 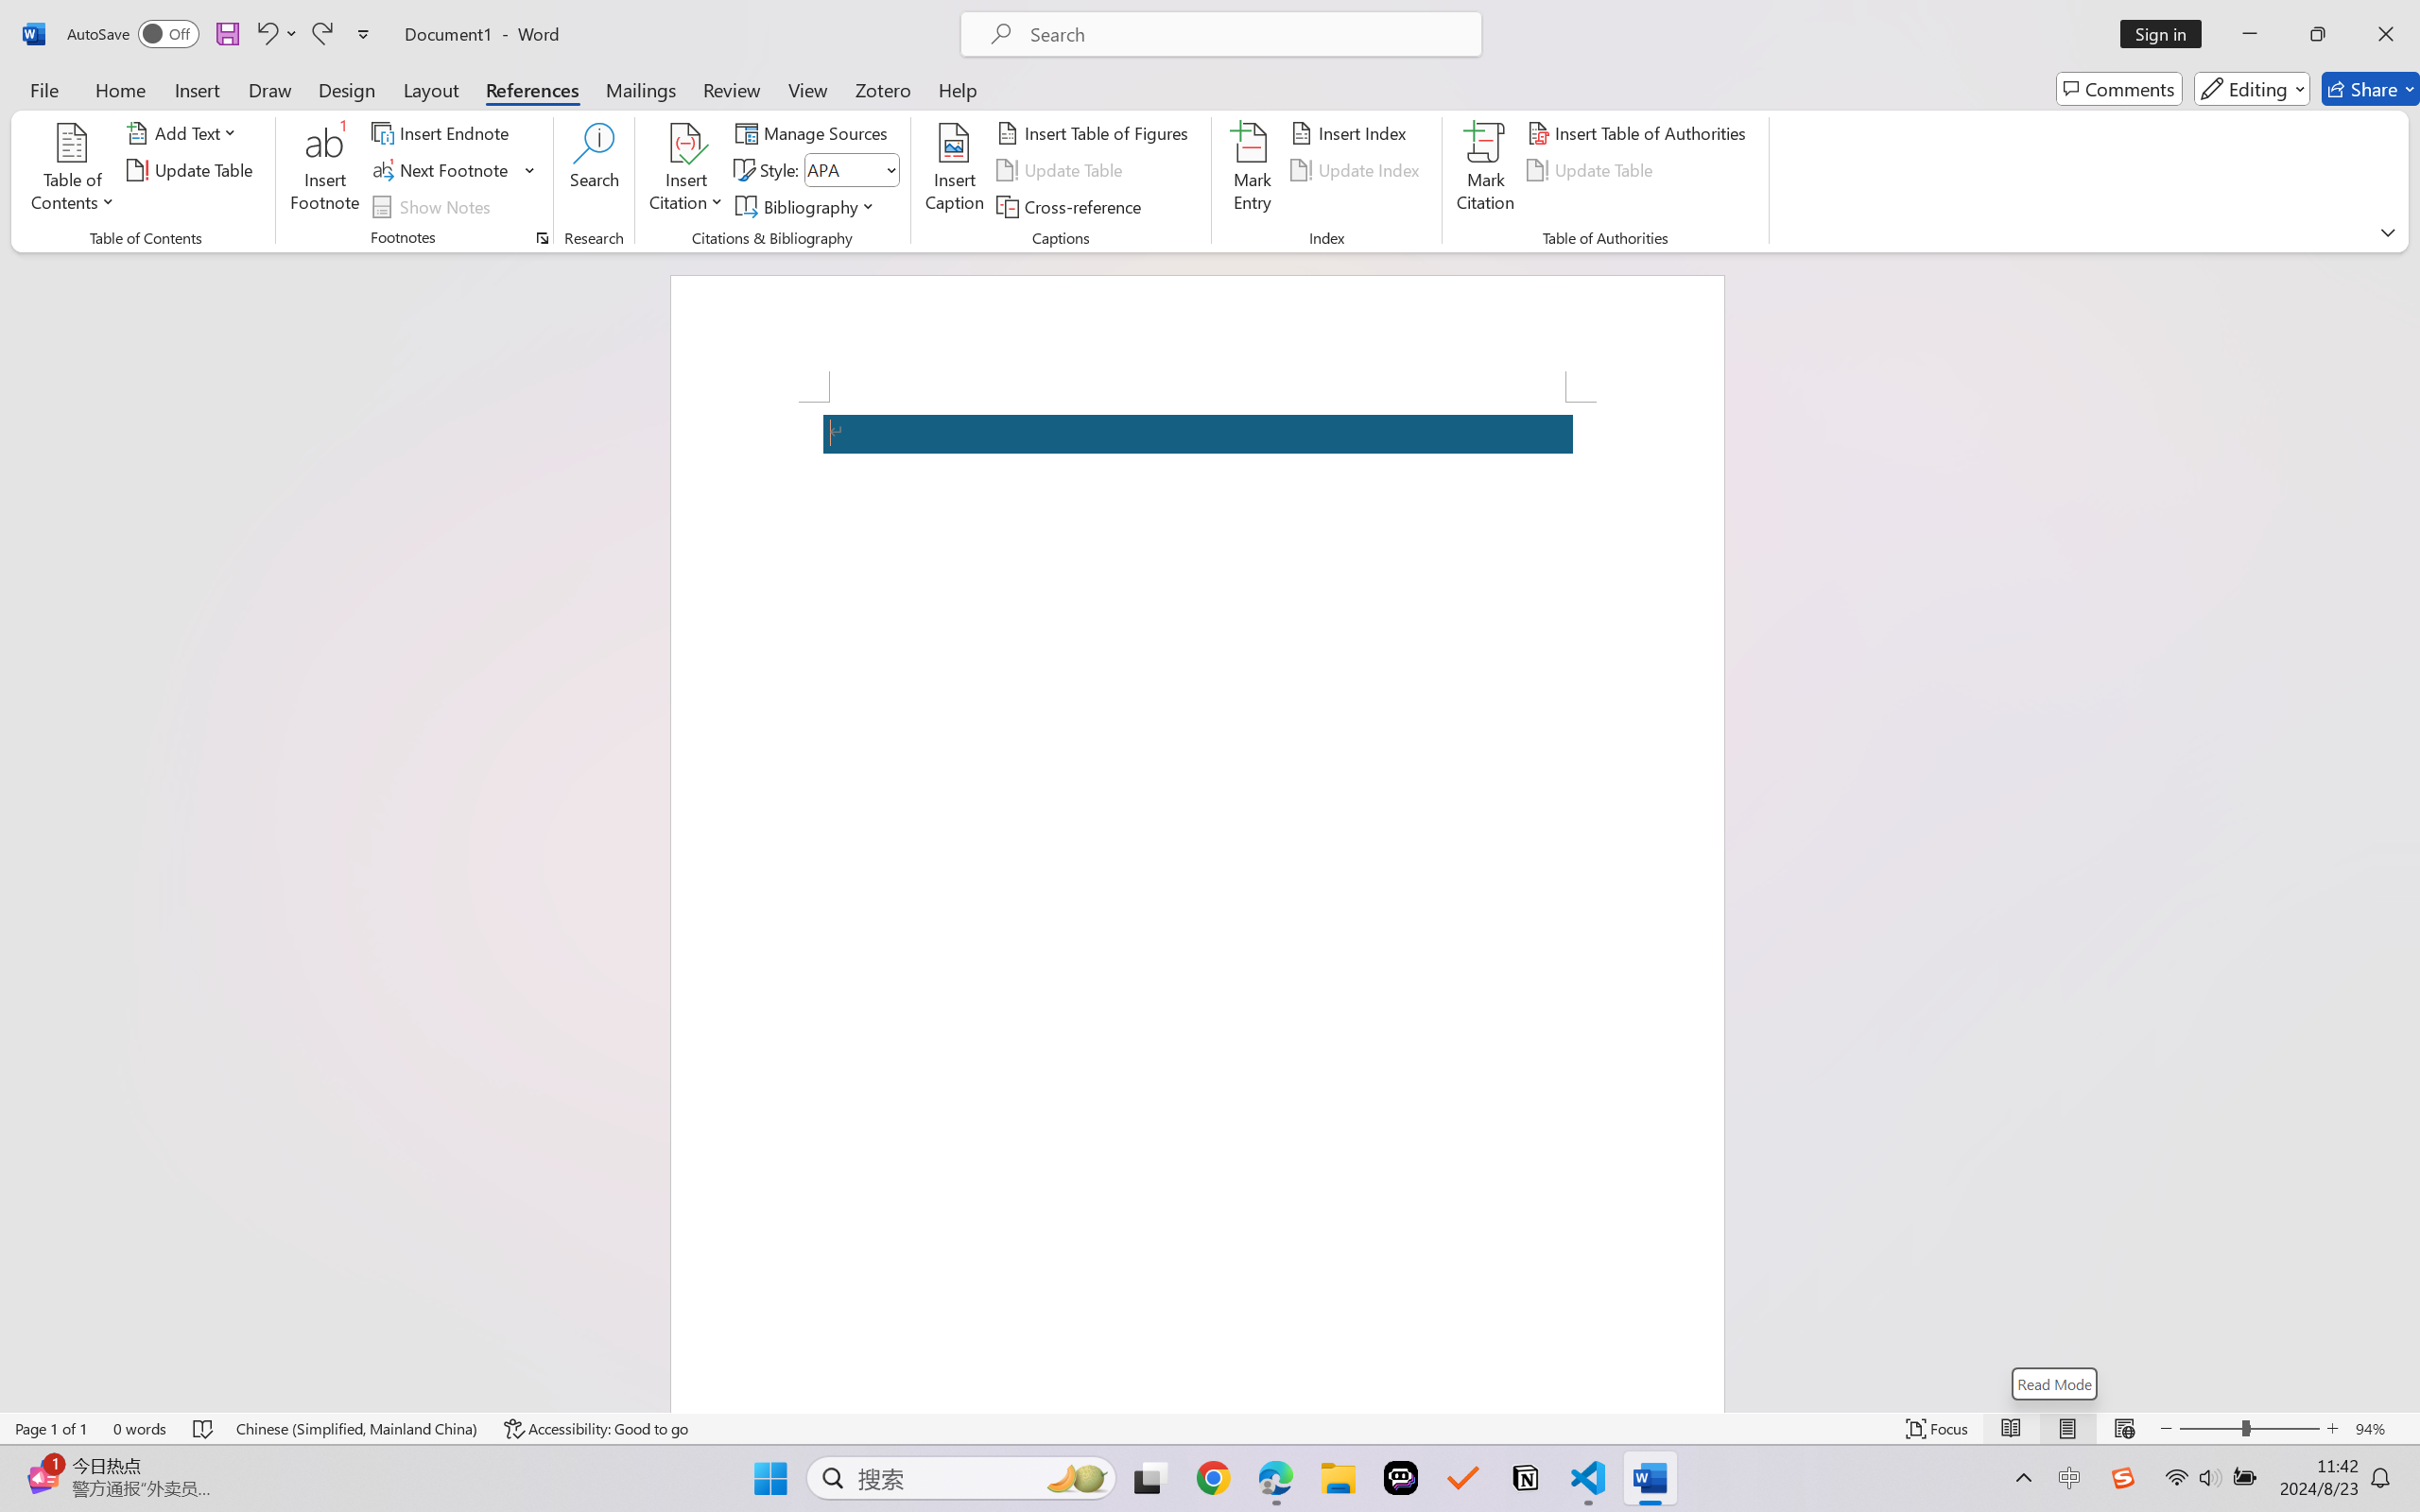 What do you see at coordinates (596, 170) in the screenshot?
I see `Search` at bounding box center [596, 170].